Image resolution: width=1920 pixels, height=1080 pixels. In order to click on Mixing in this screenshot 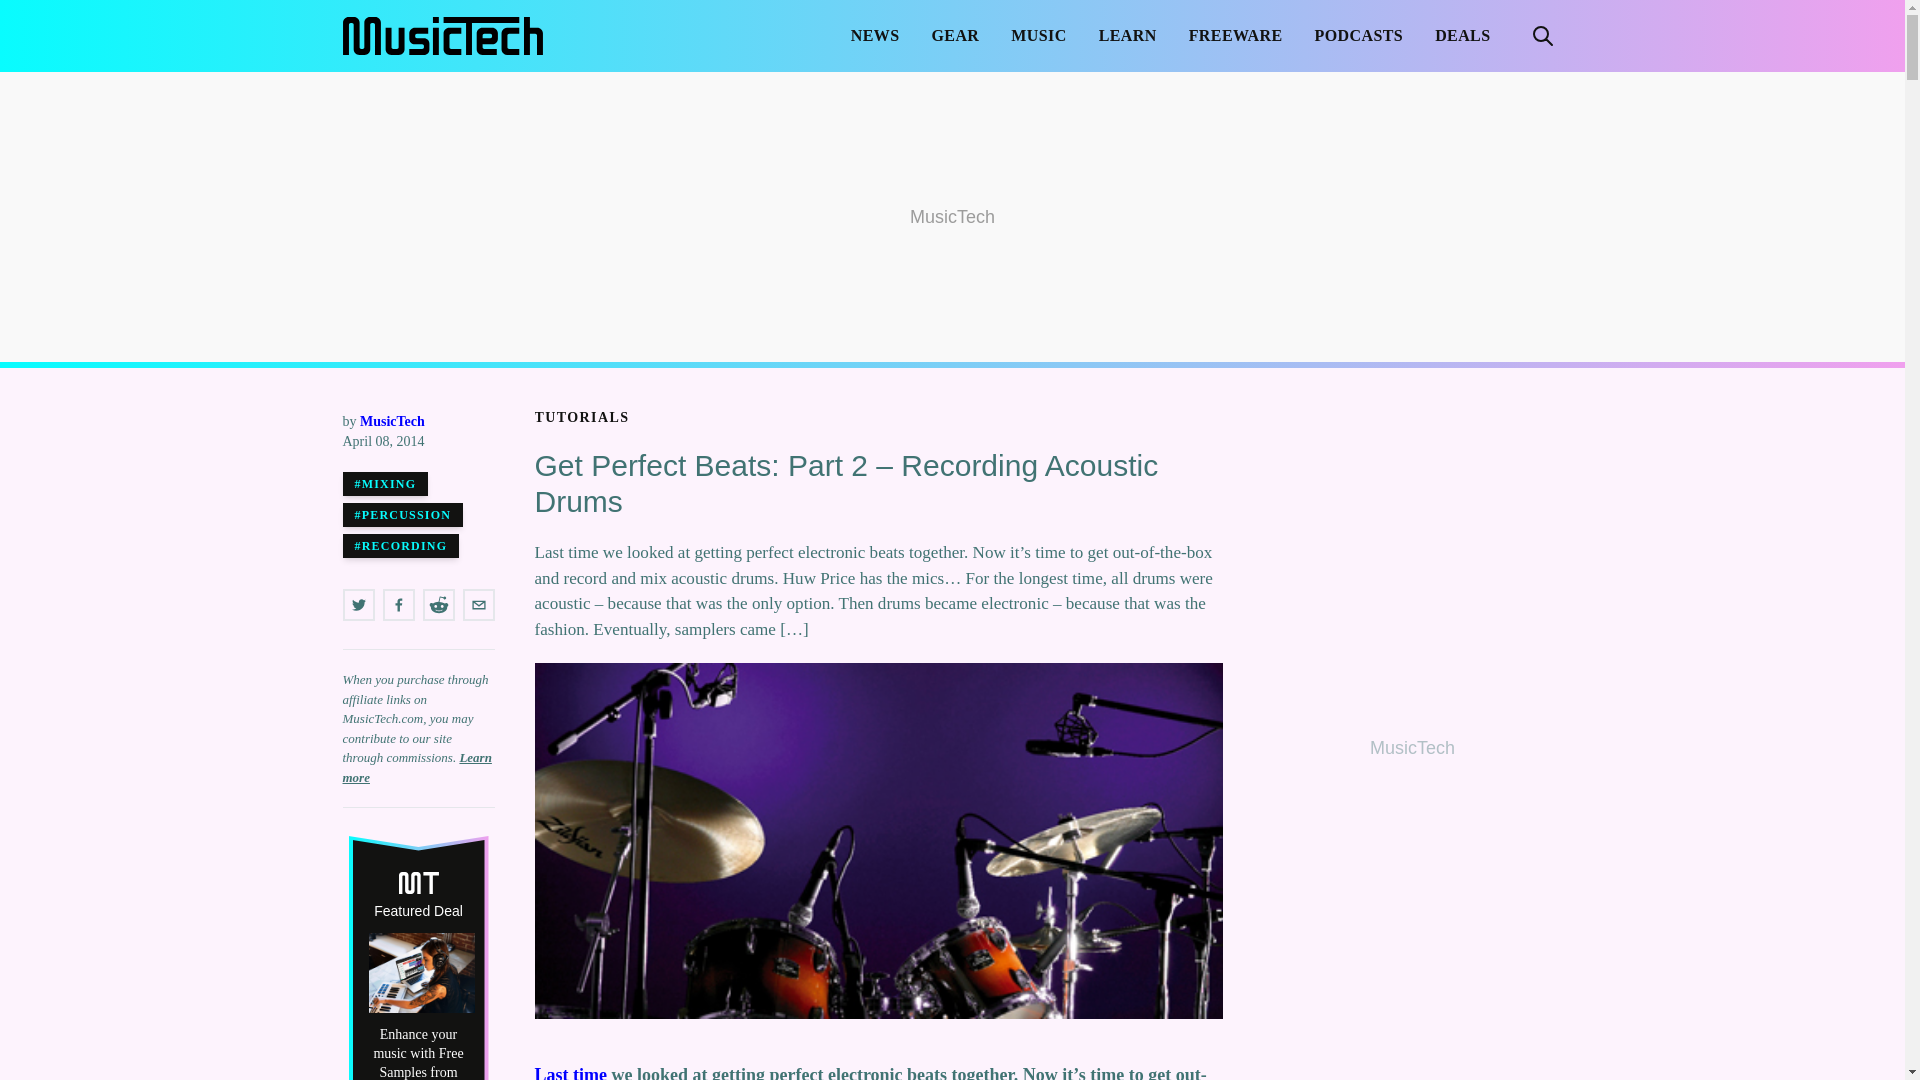, I will do `click(384, 483)`.